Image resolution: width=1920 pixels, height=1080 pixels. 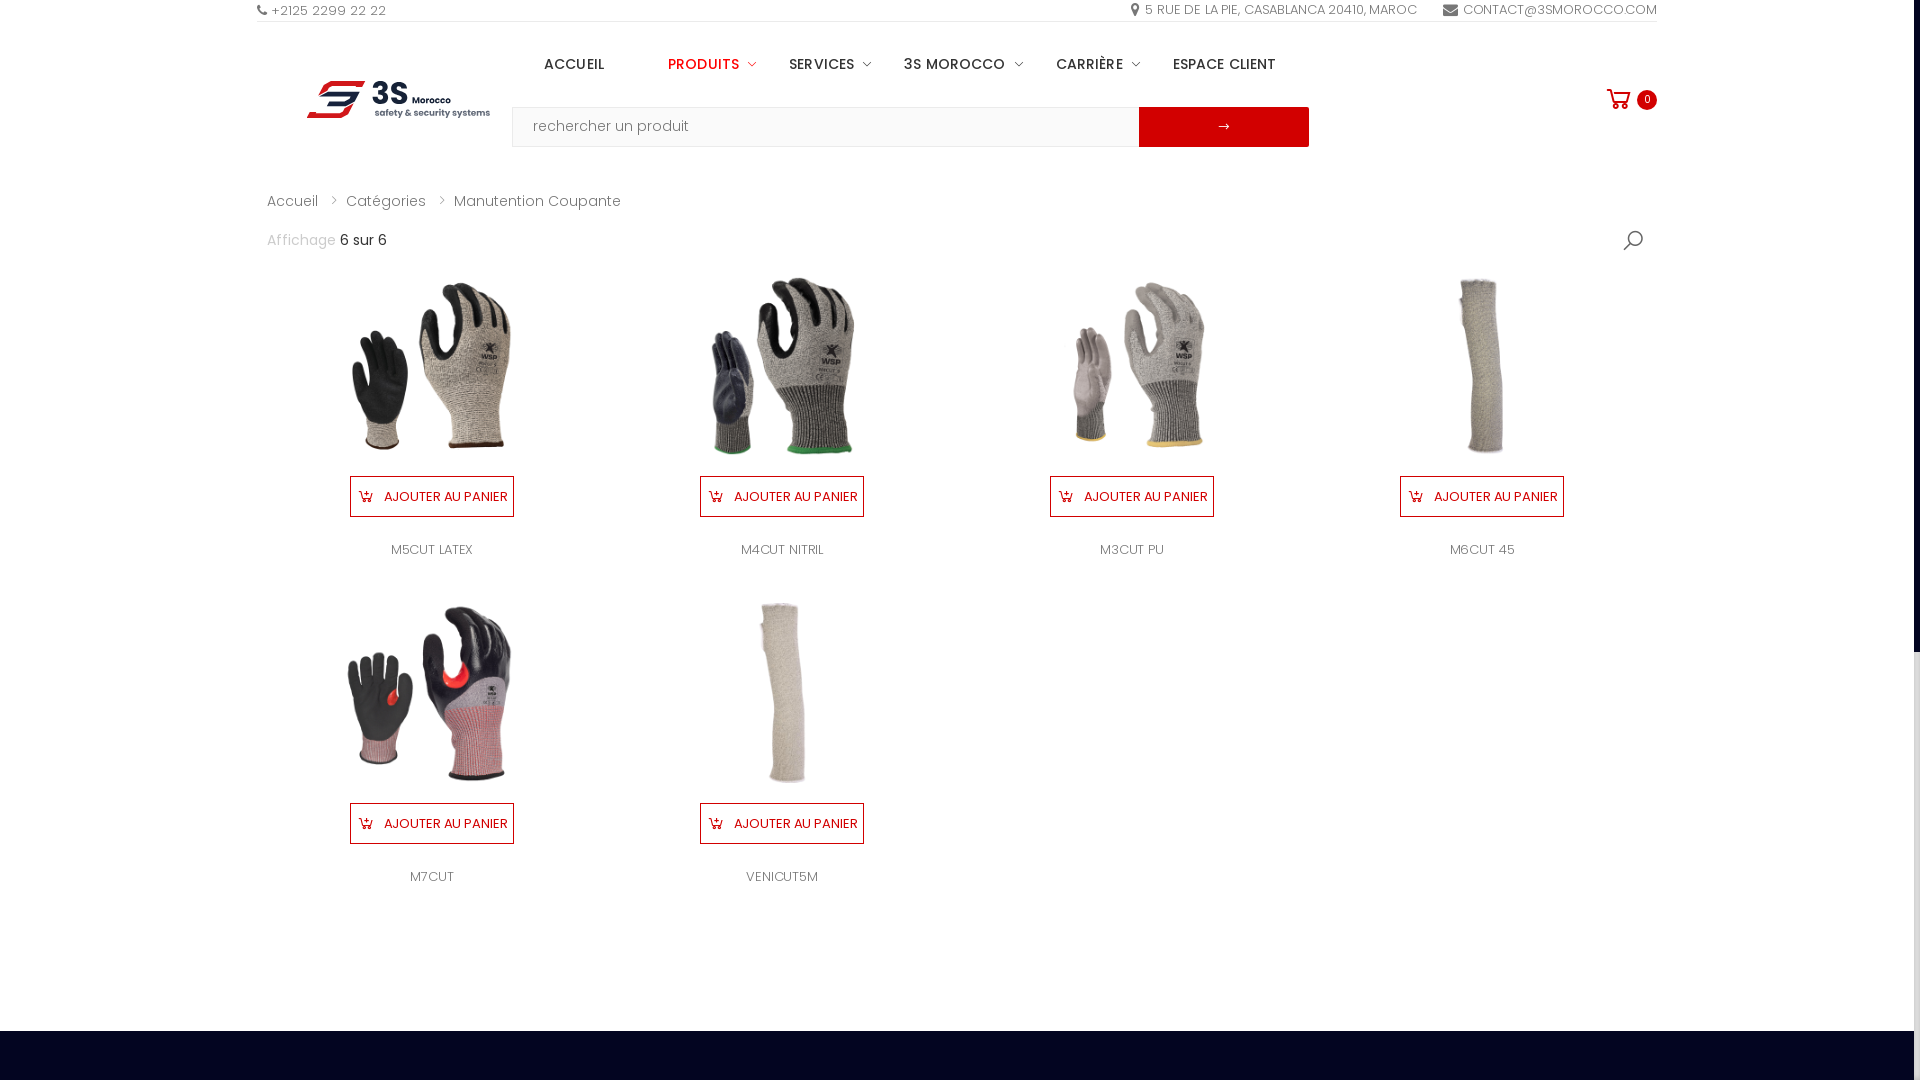 What do you see at coordinates (782, 550) in the screenshot?
I see `M4CUT NITRIL` at bounding box center [782, 550].